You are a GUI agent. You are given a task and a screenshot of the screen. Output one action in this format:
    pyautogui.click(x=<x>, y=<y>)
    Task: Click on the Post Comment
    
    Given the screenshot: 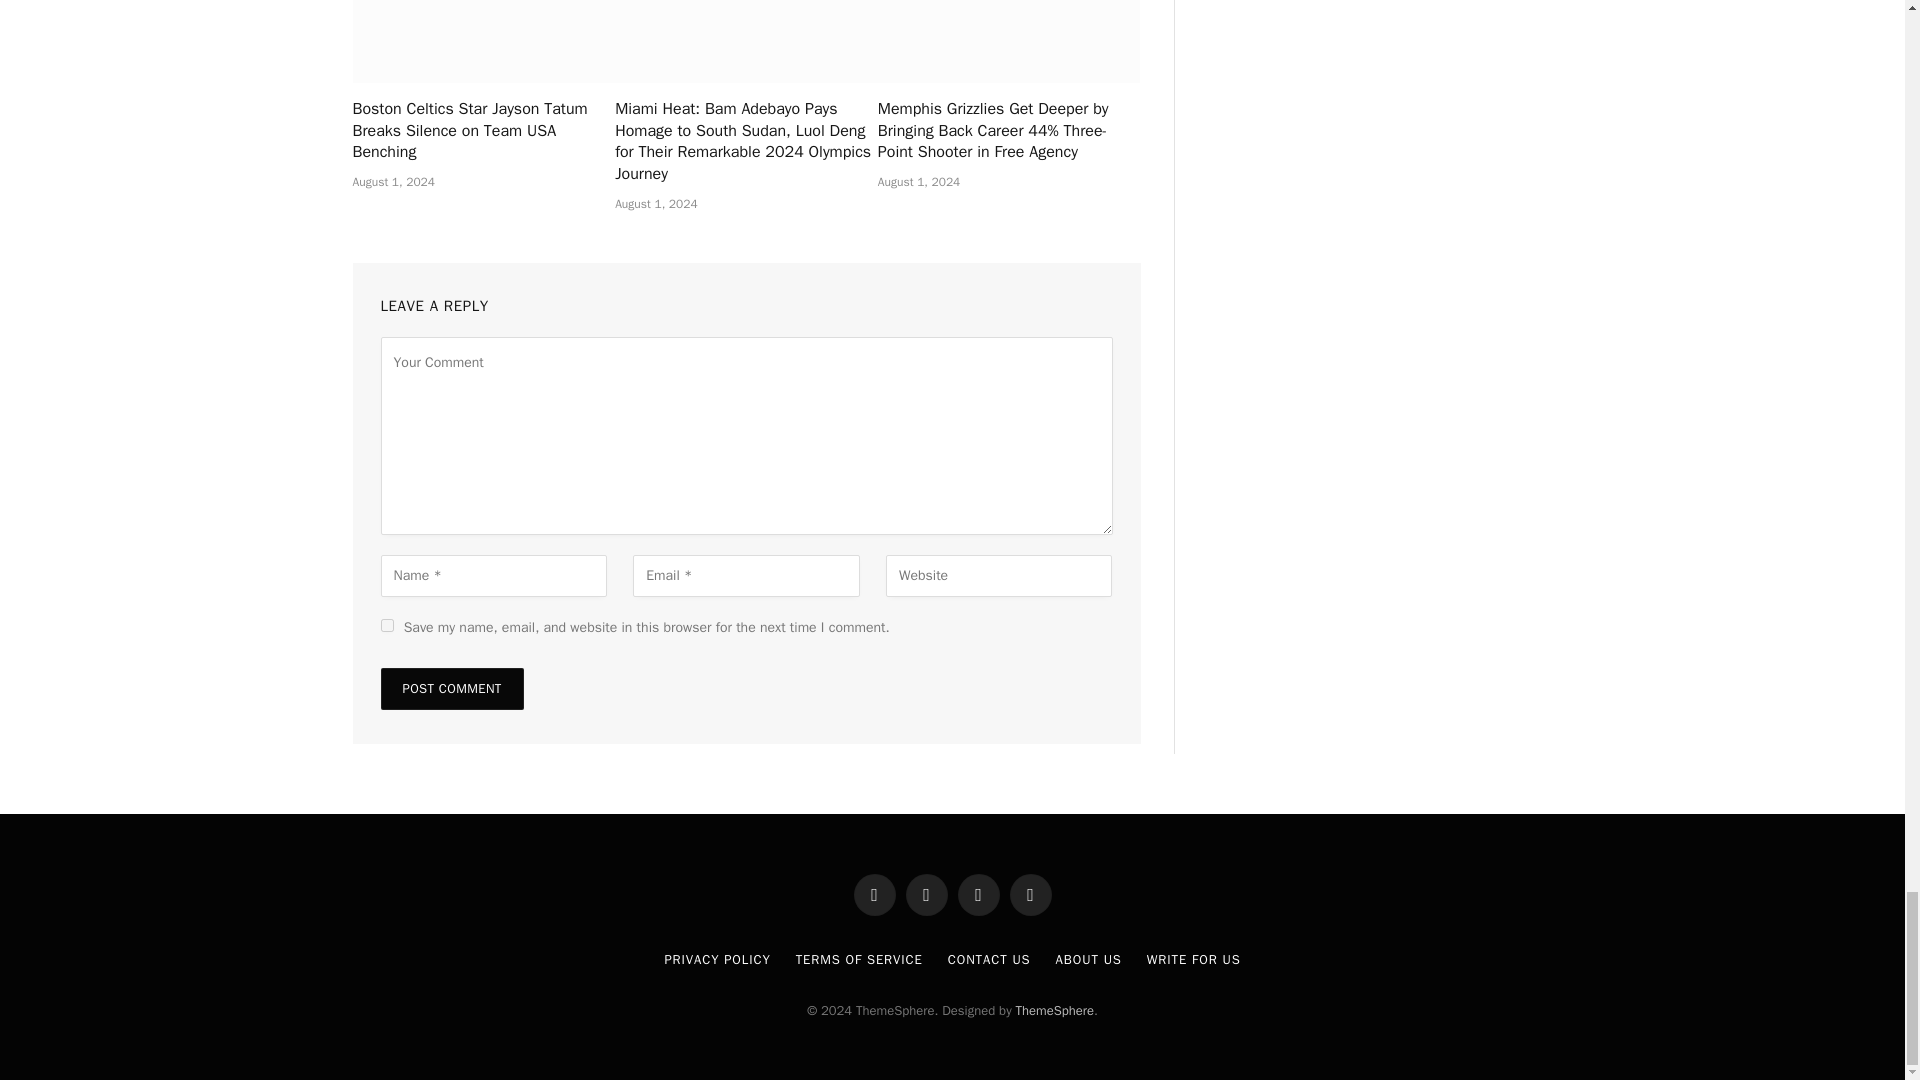 What is the action you would take?
    pyautogui.click(x=451, y=688)
    